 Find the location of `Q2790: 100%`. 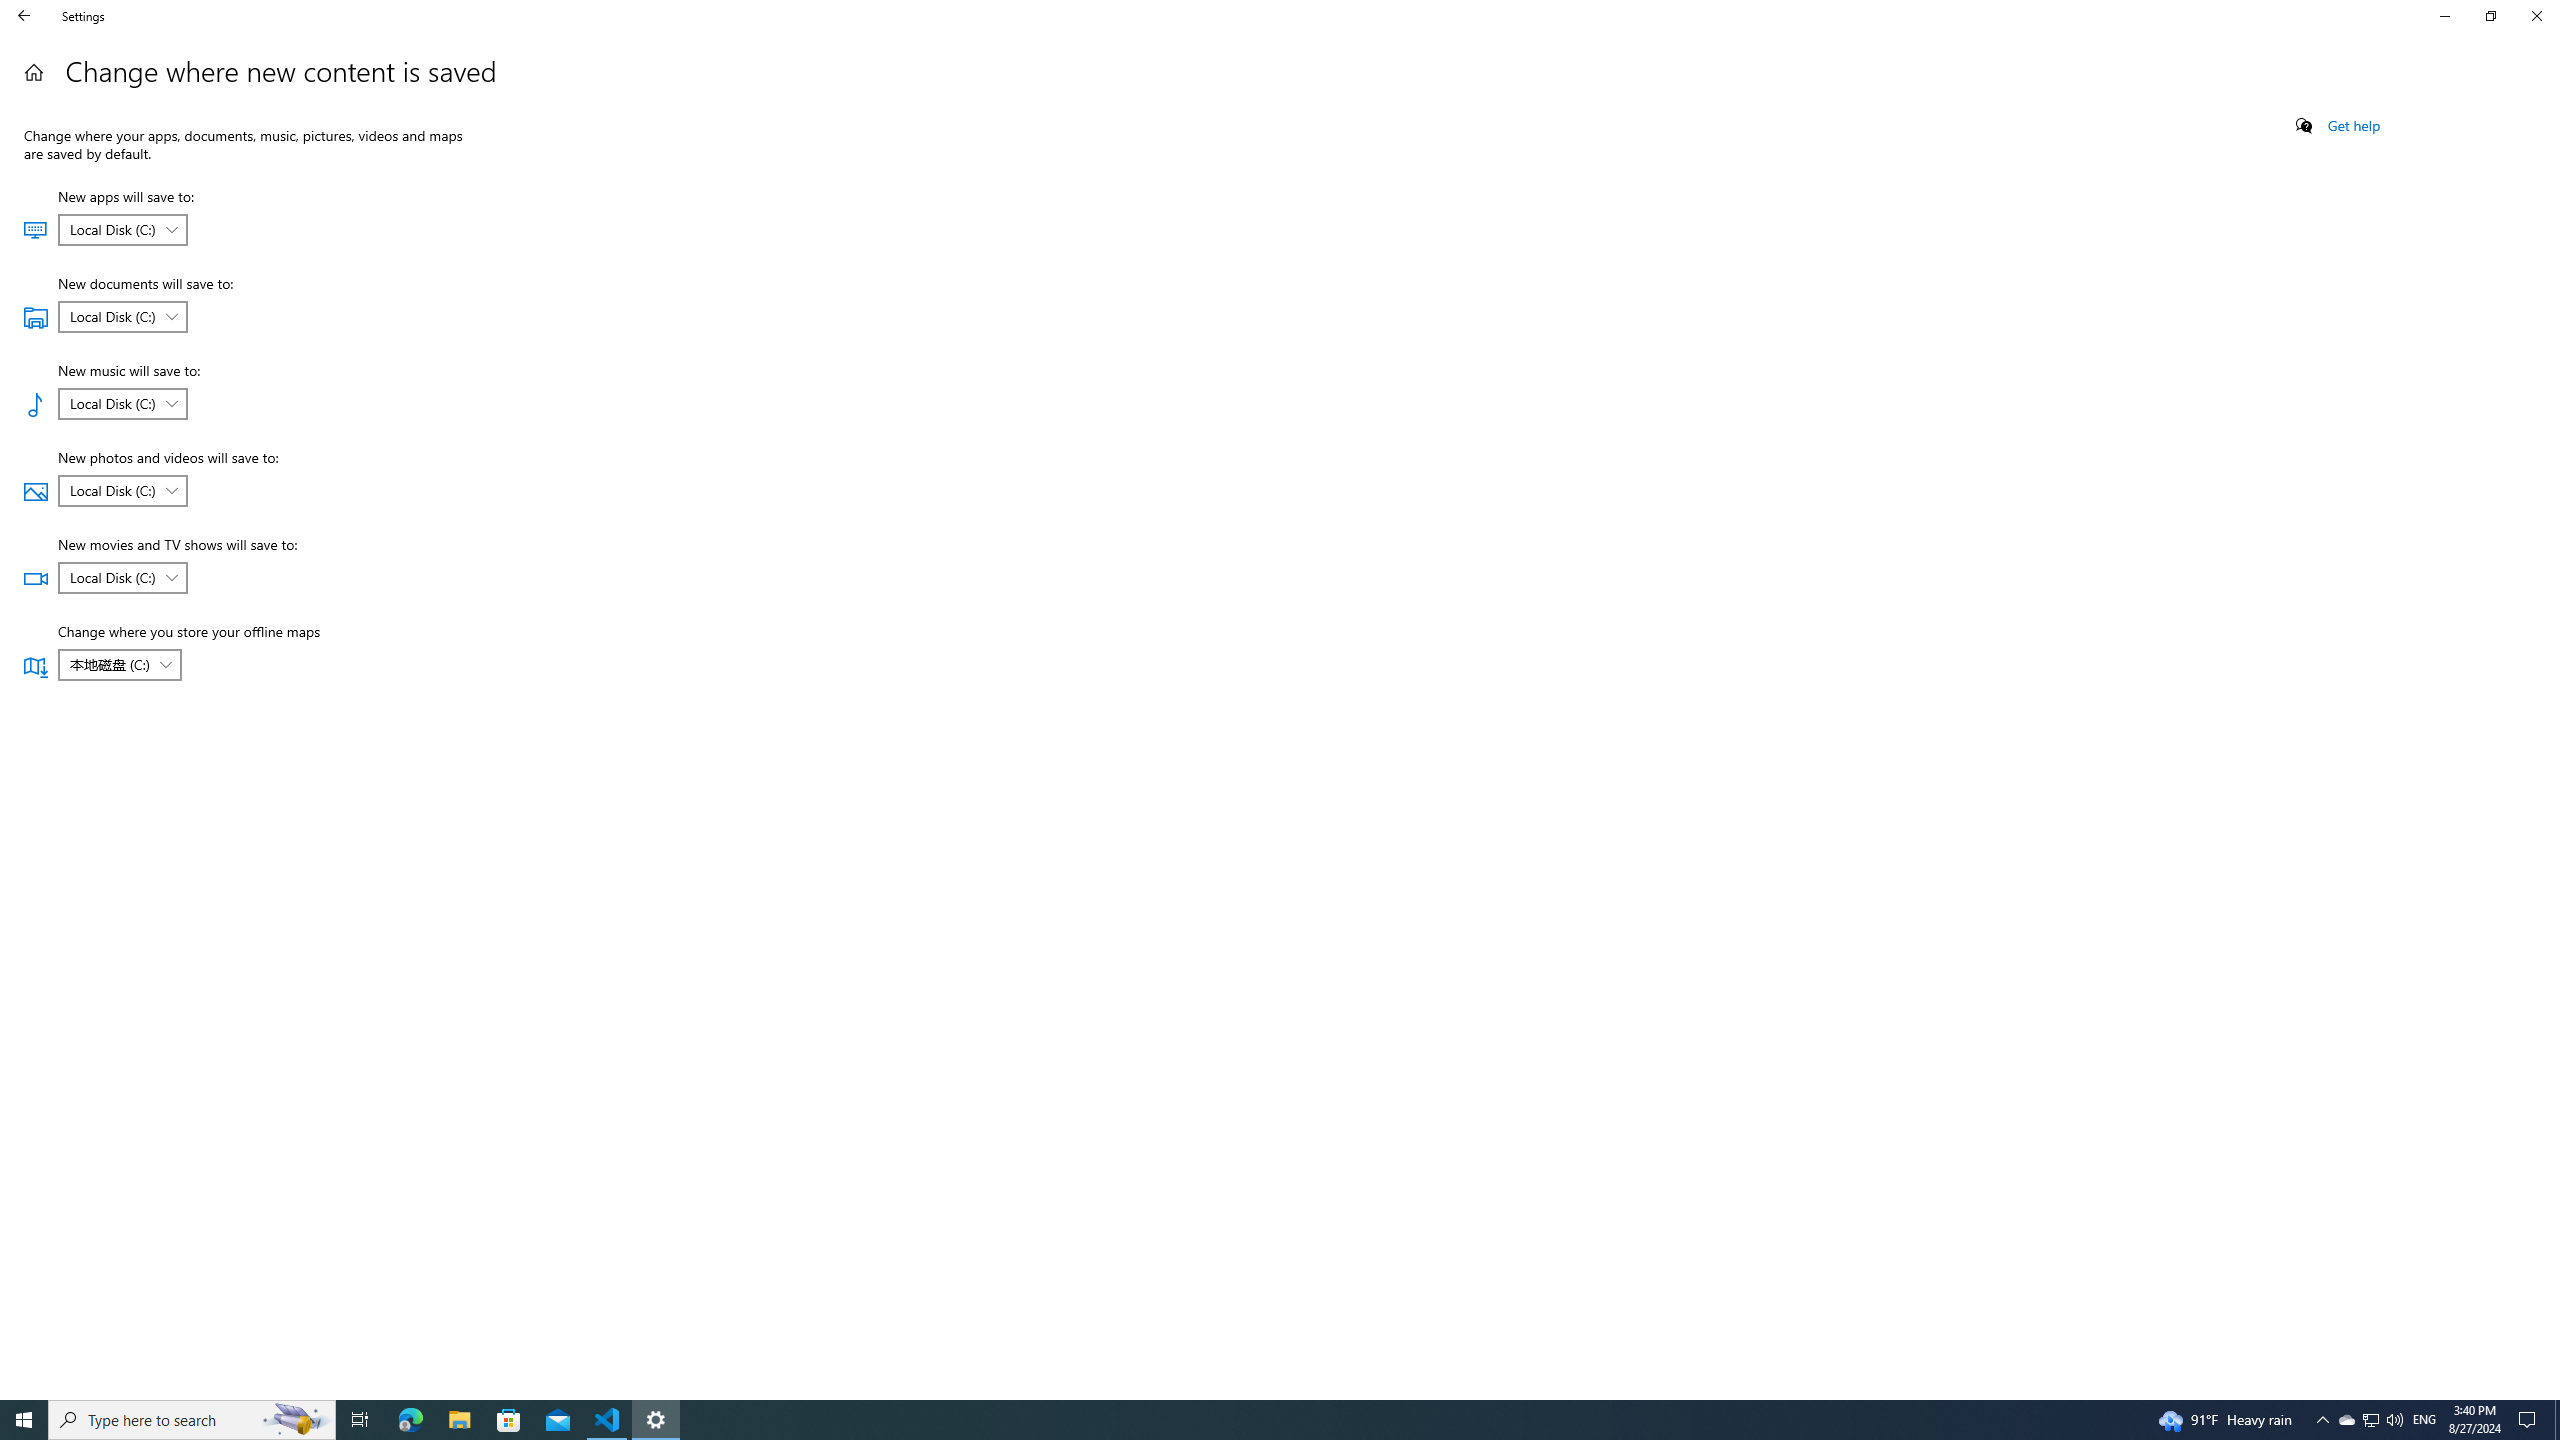

Q2790: 100% is located at coordinates (2394, 1420).